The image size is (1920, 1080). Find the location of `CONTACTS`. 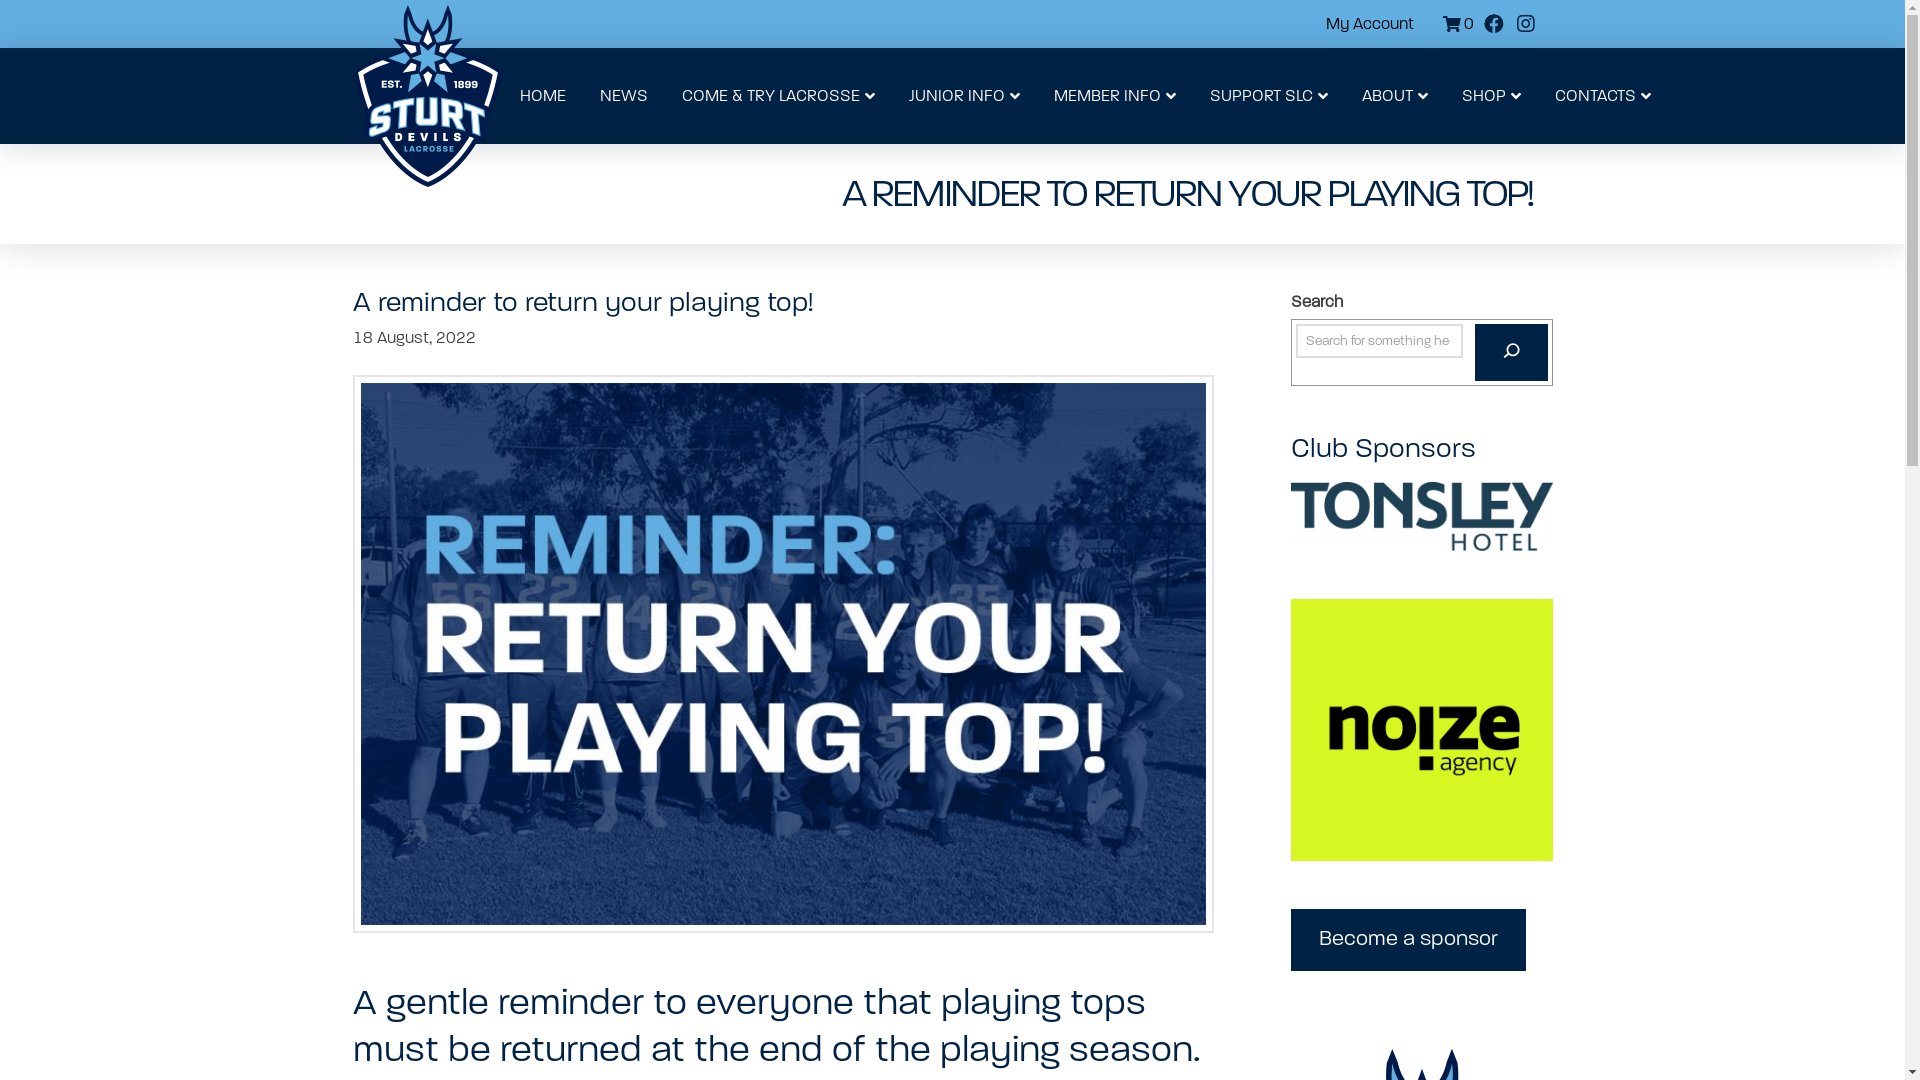

CONTACTS is located at coordinates (1603, 96).